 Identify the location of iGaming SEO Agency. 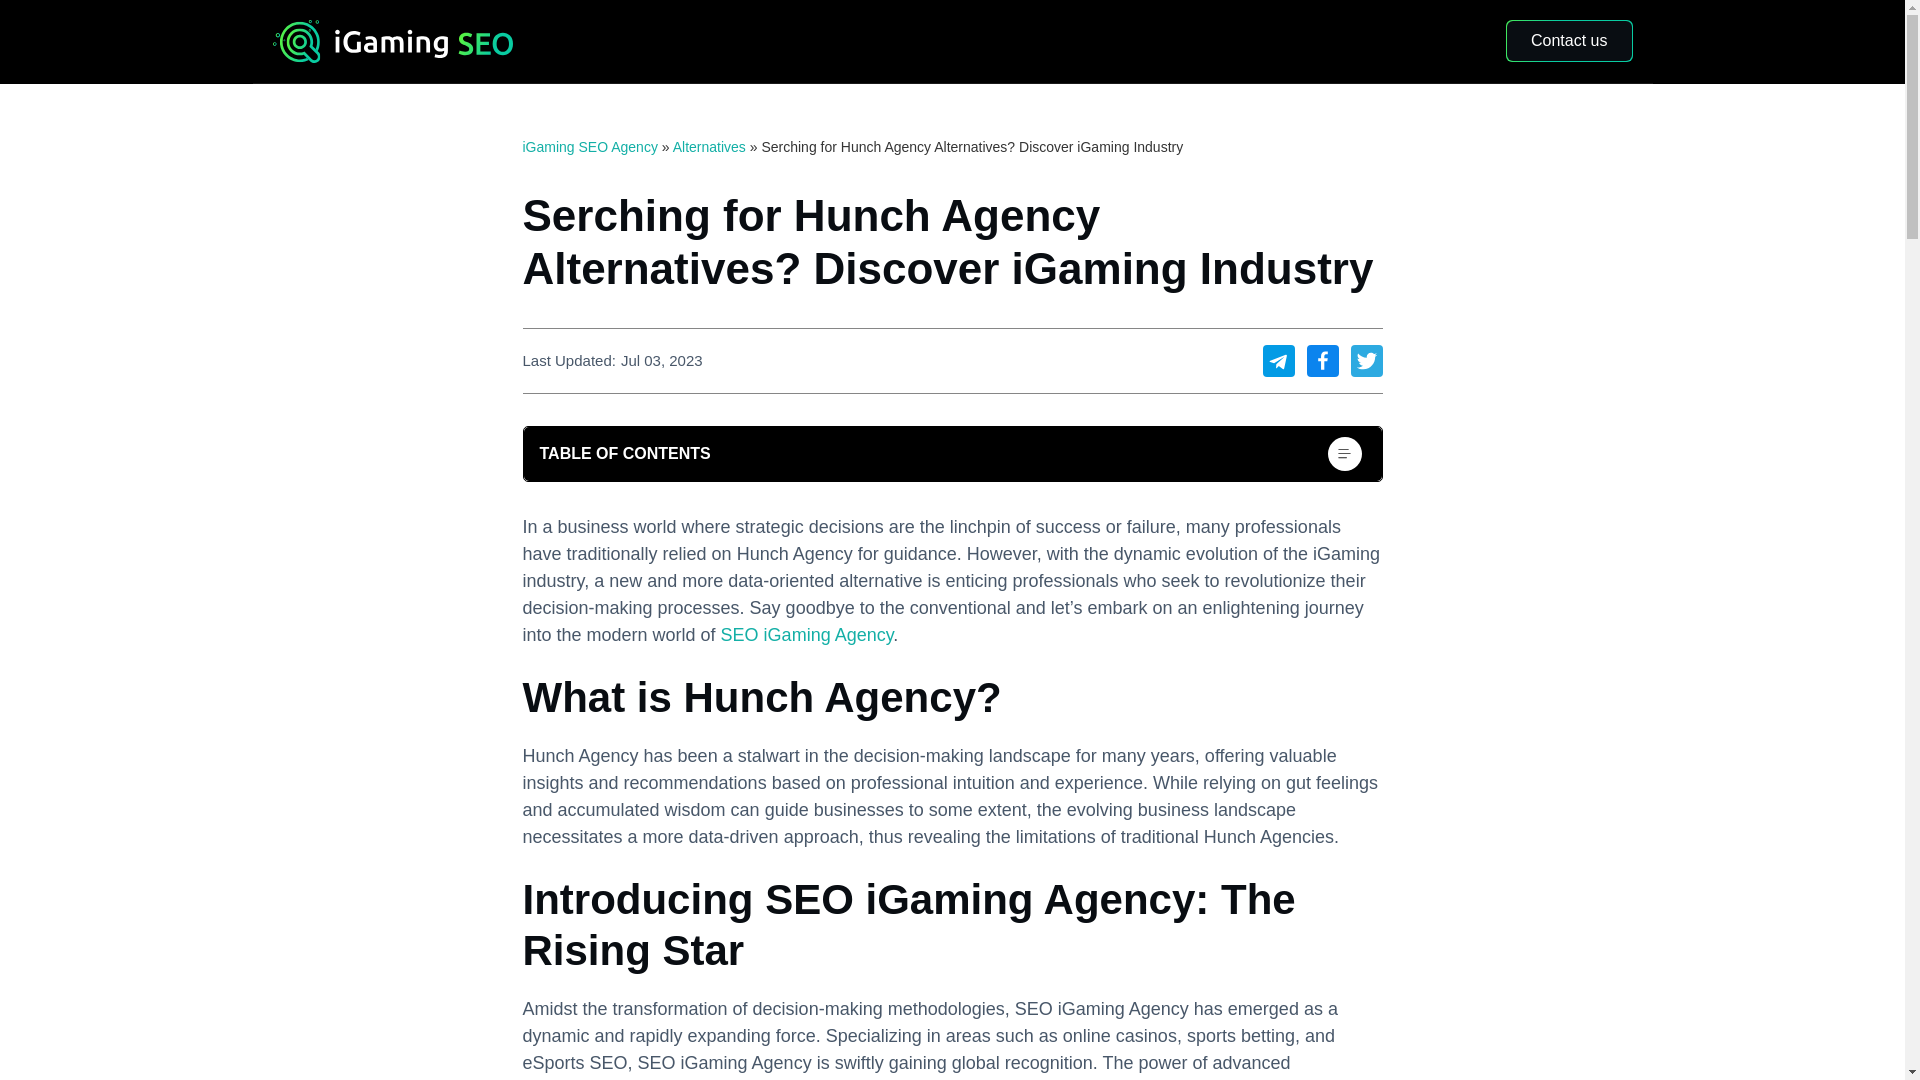
(589, 147).